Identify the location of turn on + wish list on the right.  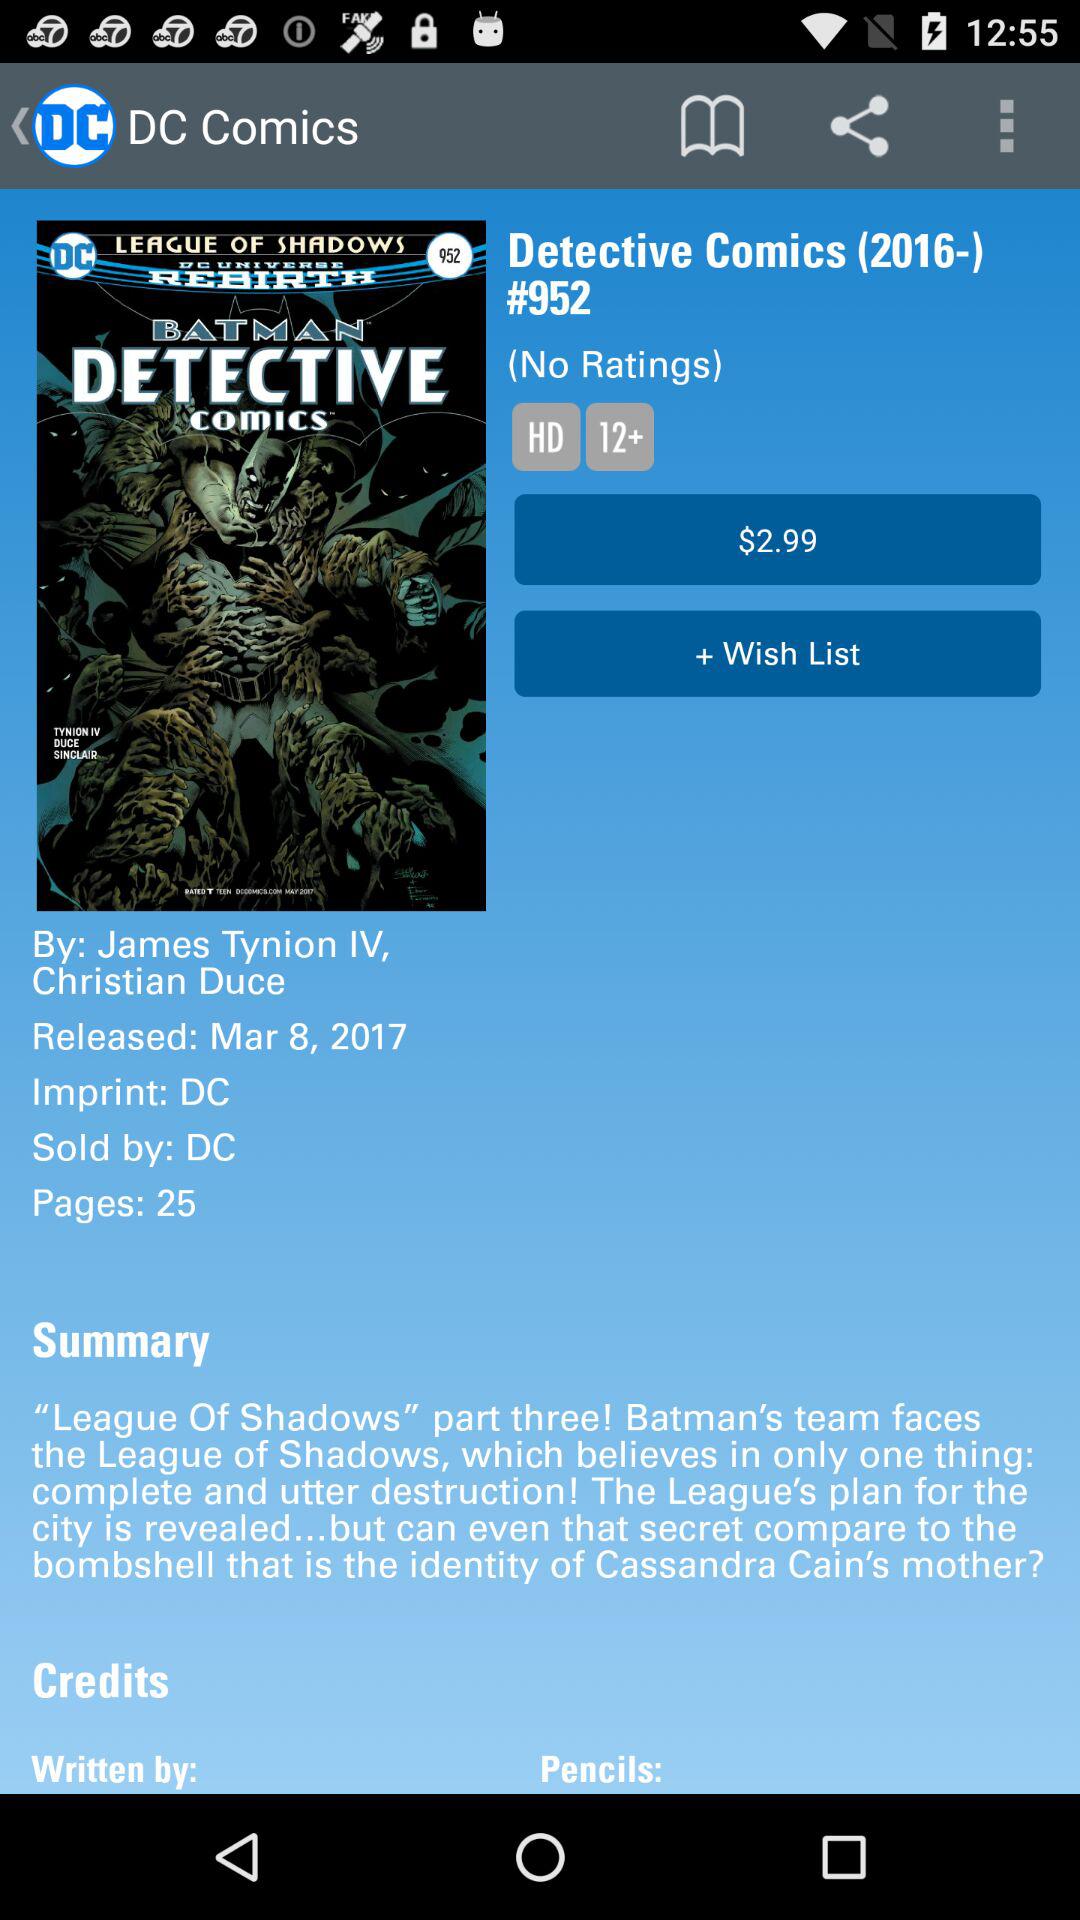
(778, 654).